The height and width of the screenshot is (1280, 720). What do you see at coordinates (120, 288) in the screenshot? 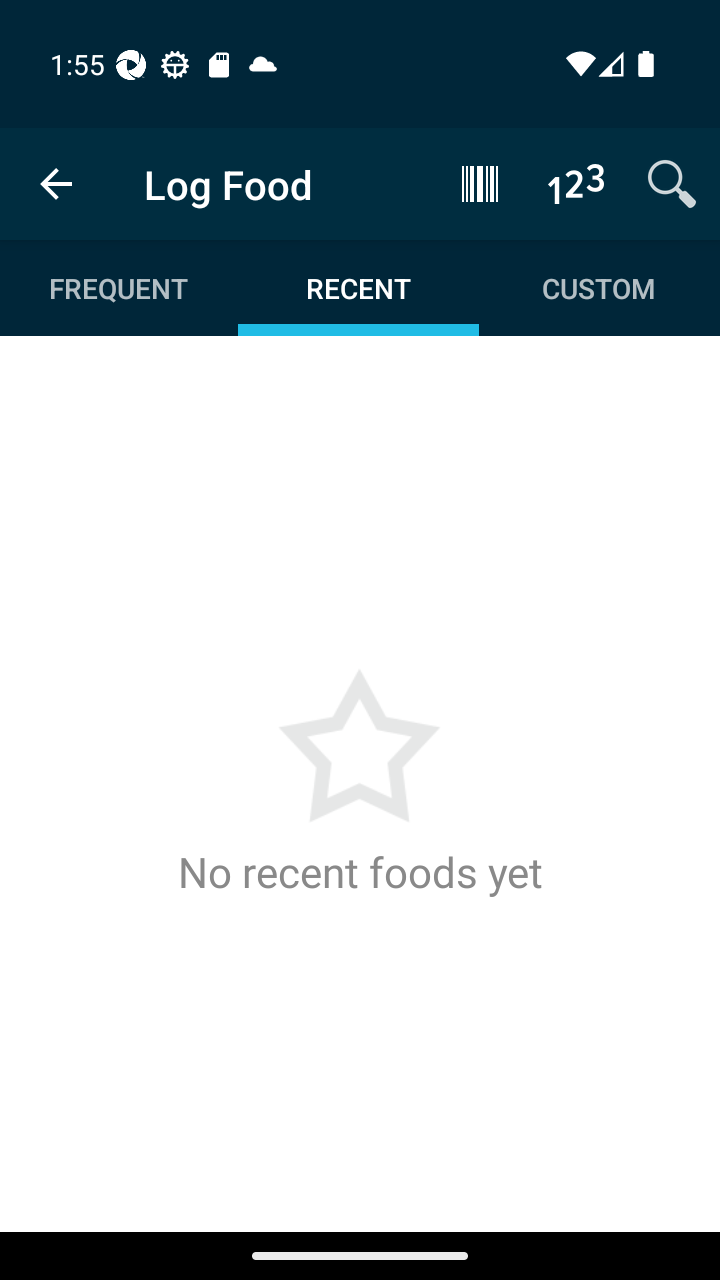
I see `FREQUENT` at bounding box center [120, 288].